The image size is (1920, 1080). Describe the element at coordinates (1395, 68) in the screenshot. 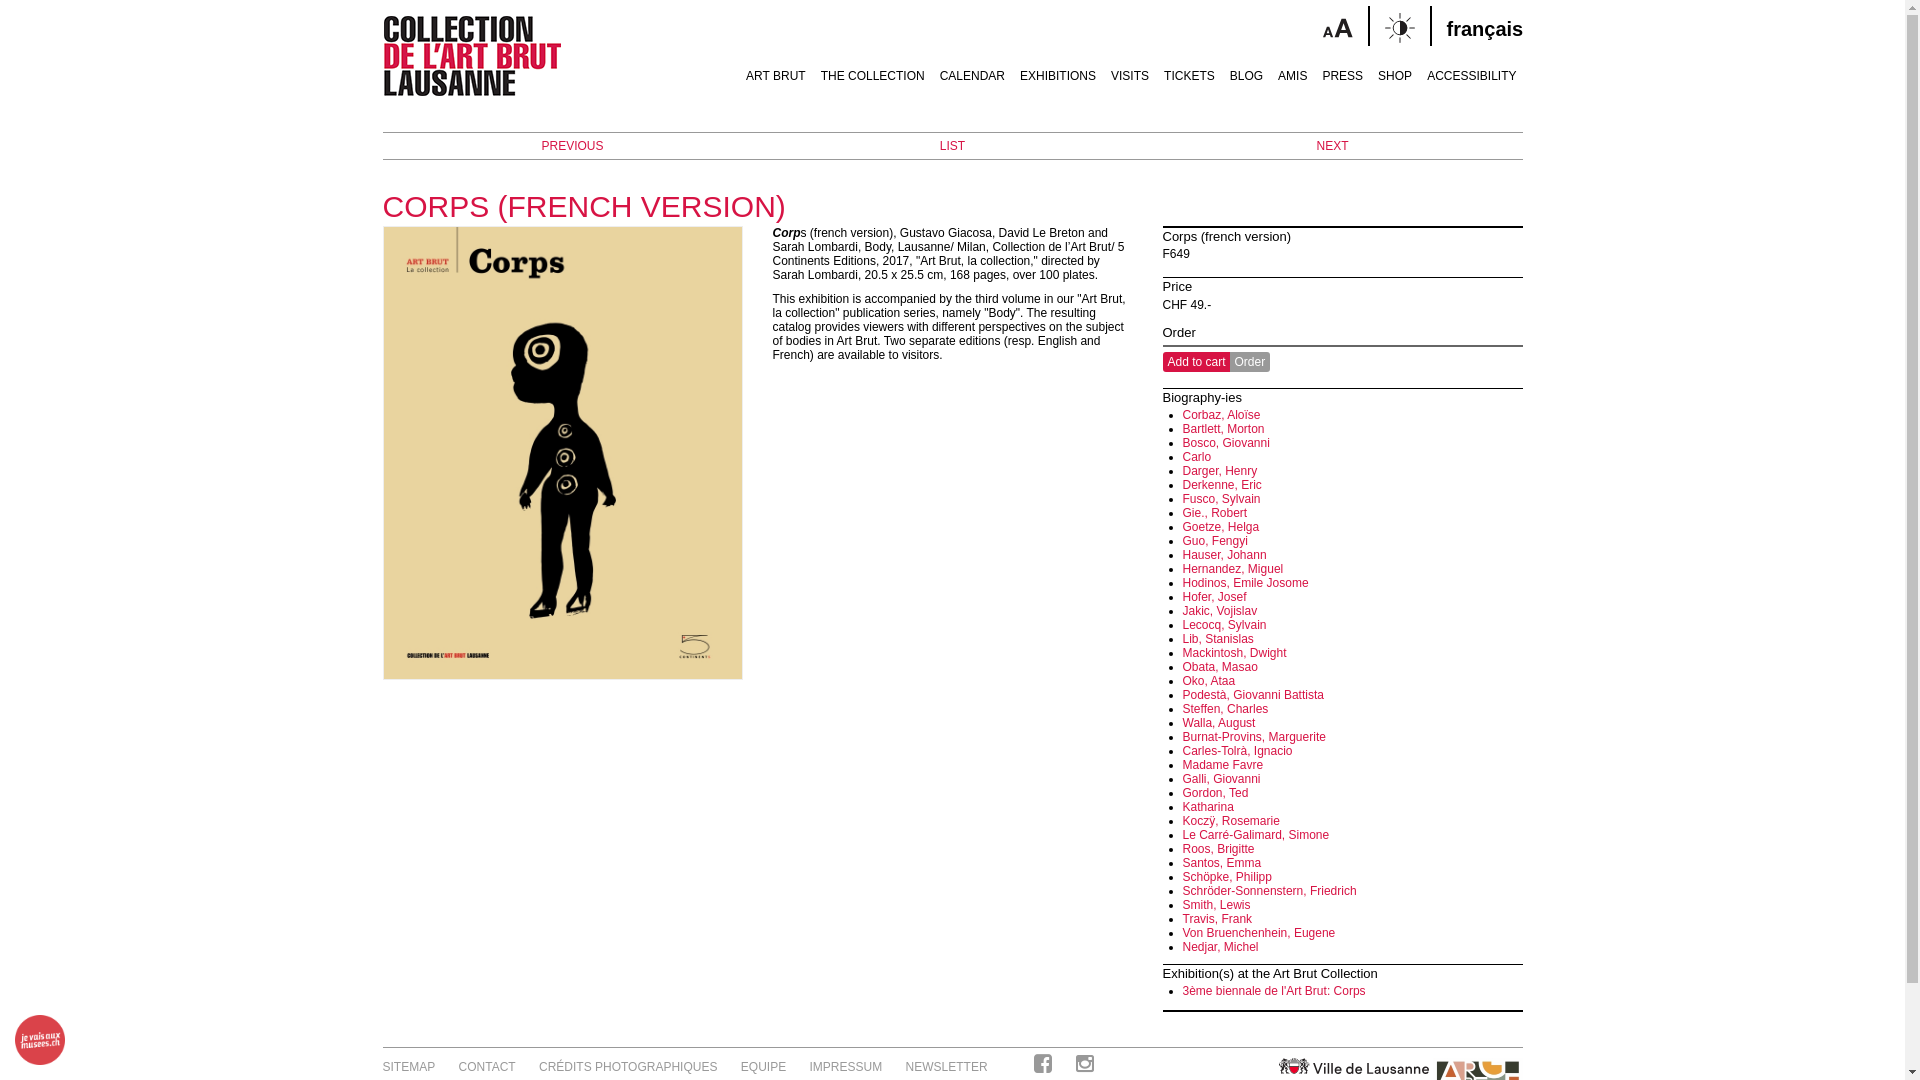

I see `SHOP` at that location.